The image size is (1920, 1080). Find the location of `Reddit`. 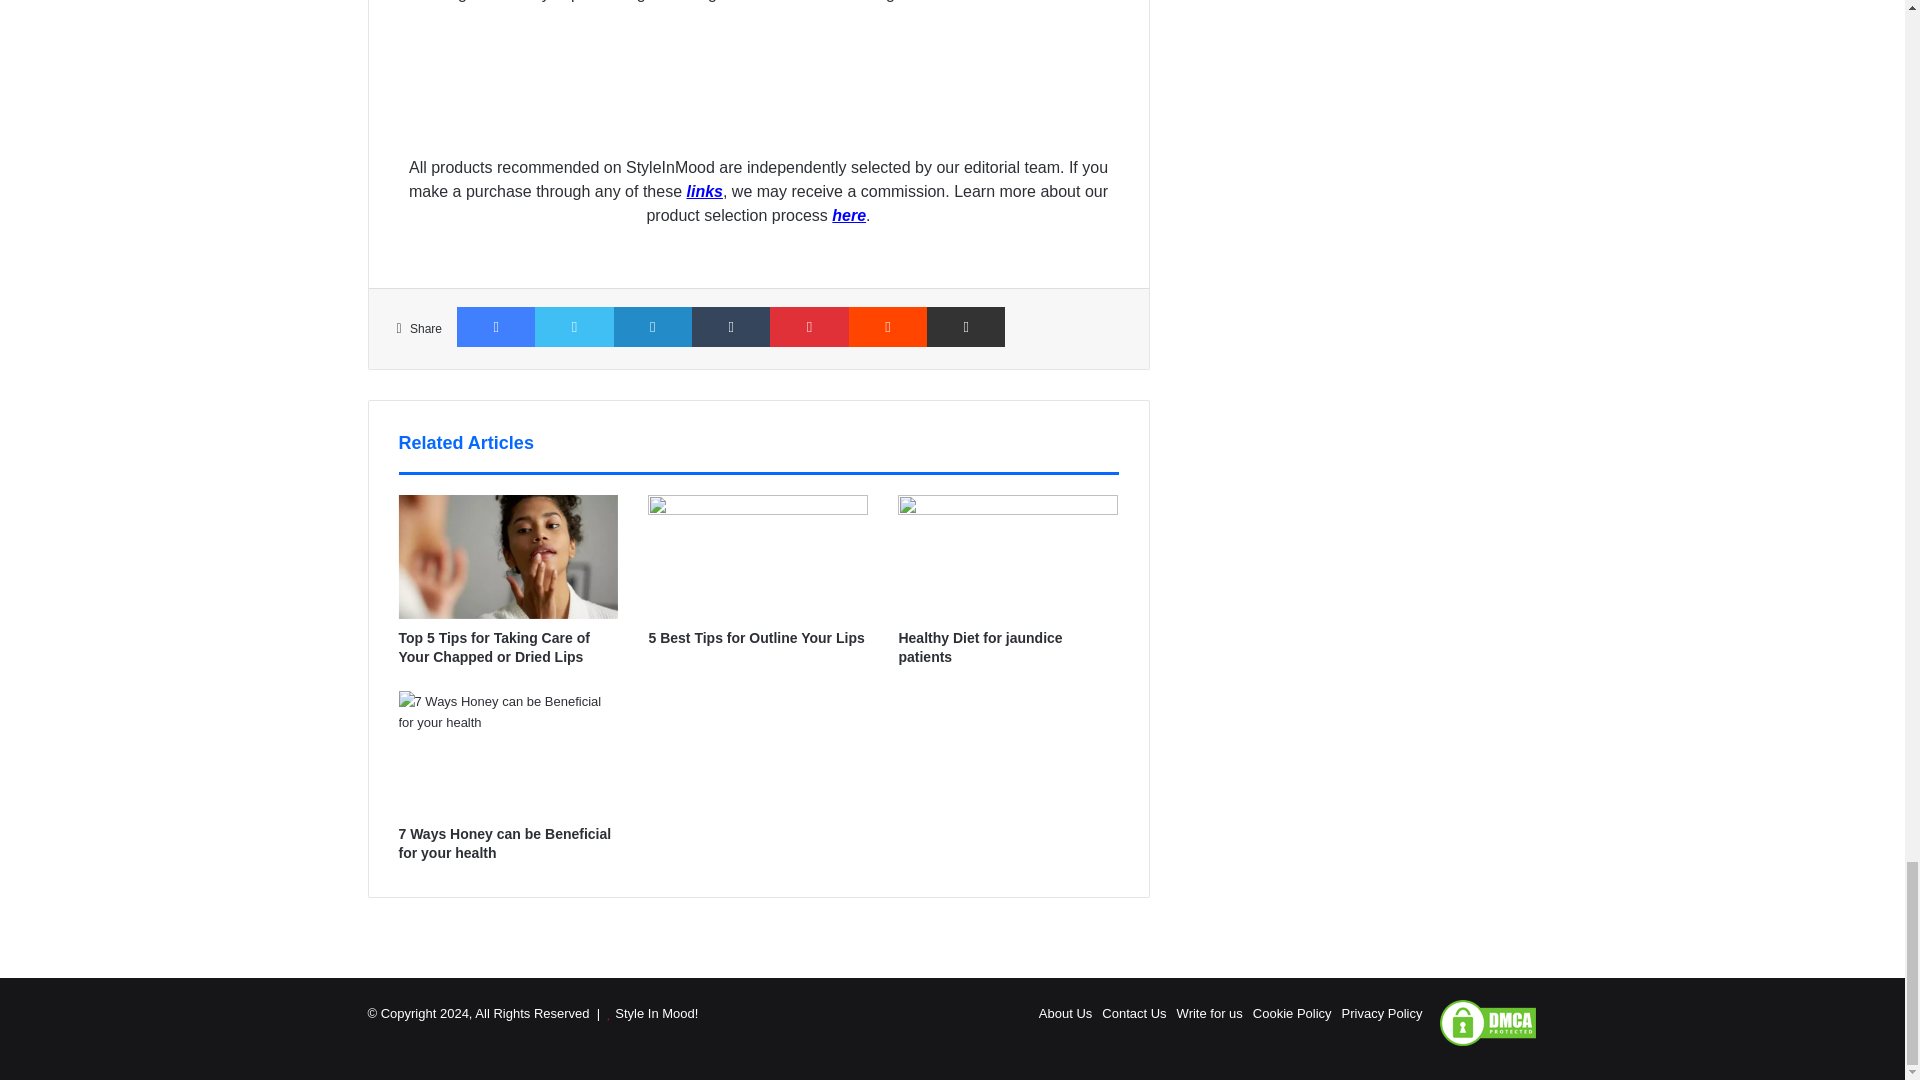

Reddit is located at coordinates (888, 326).